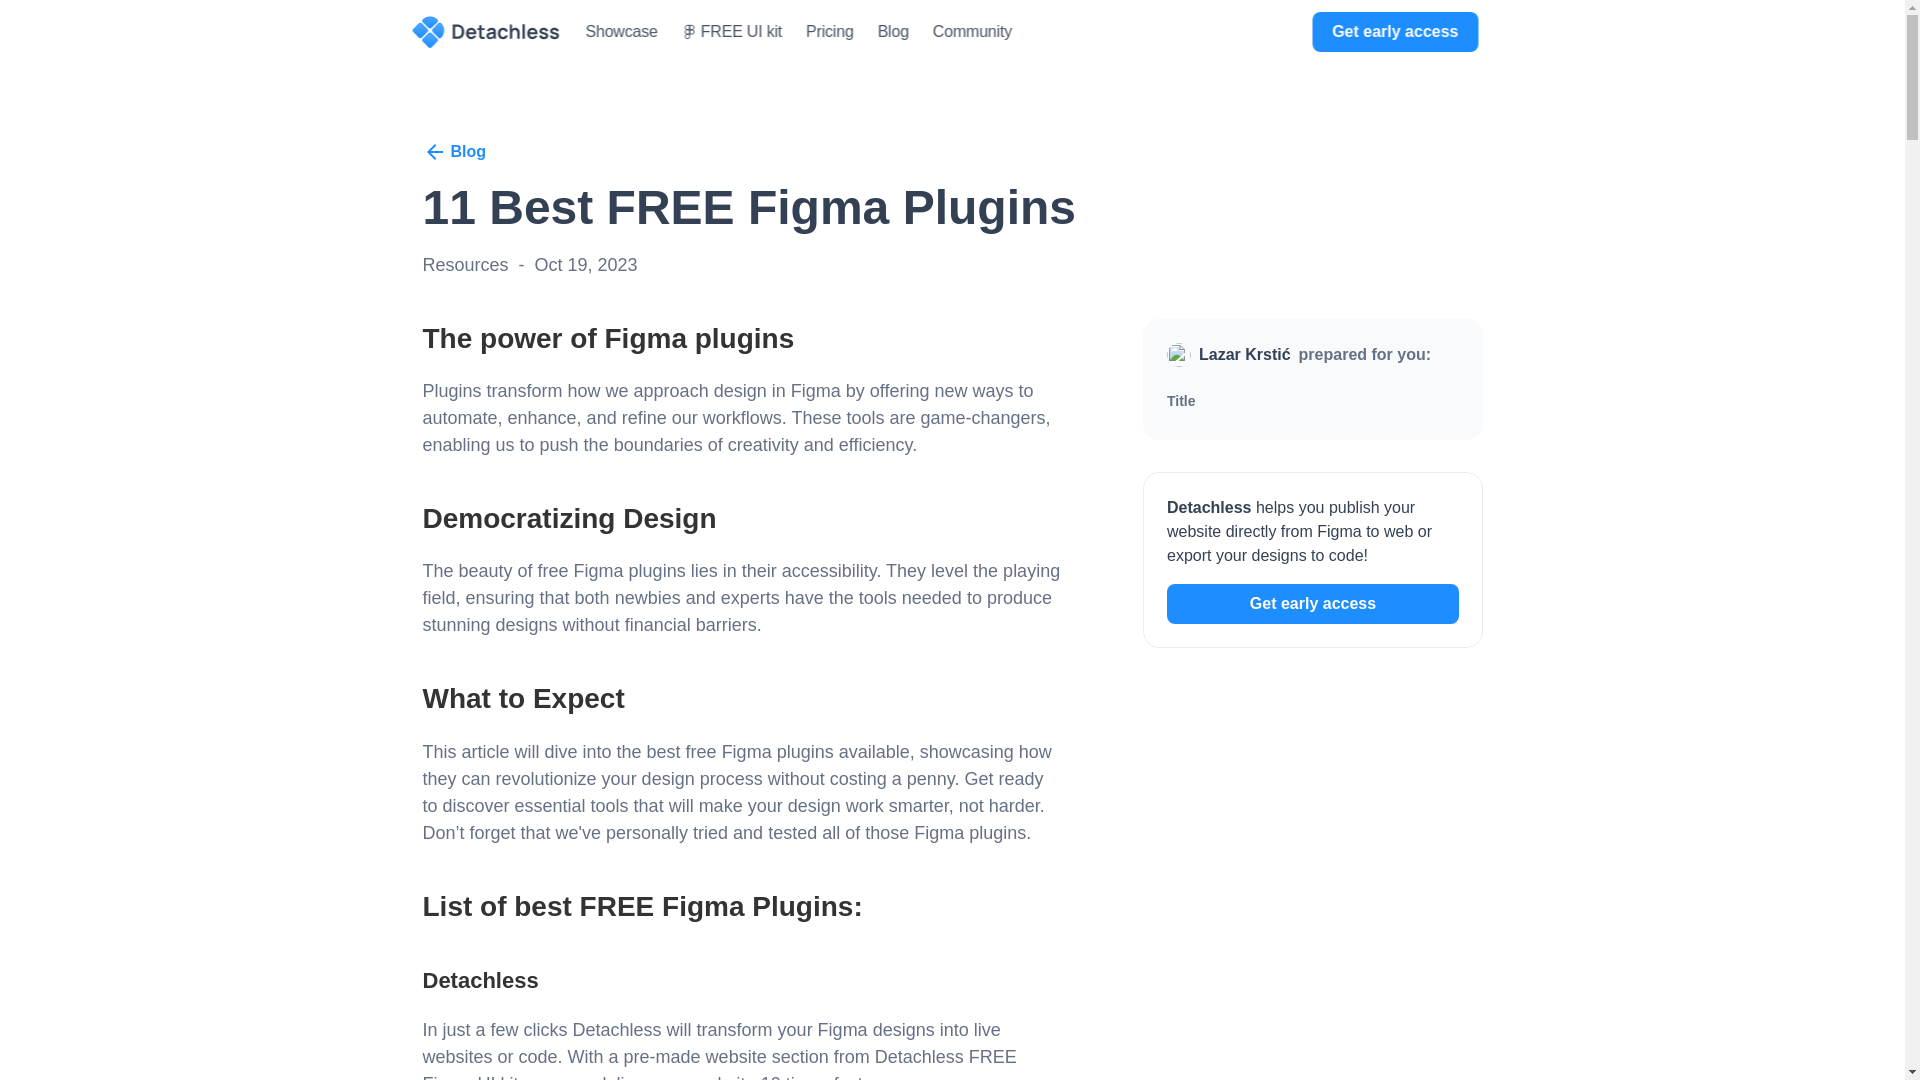 This screenshot has width=1920, height=1080. What do you see at coordinates (830, 30) in the screenshot?
I see `Pricing` at bounding box center [830, 30].